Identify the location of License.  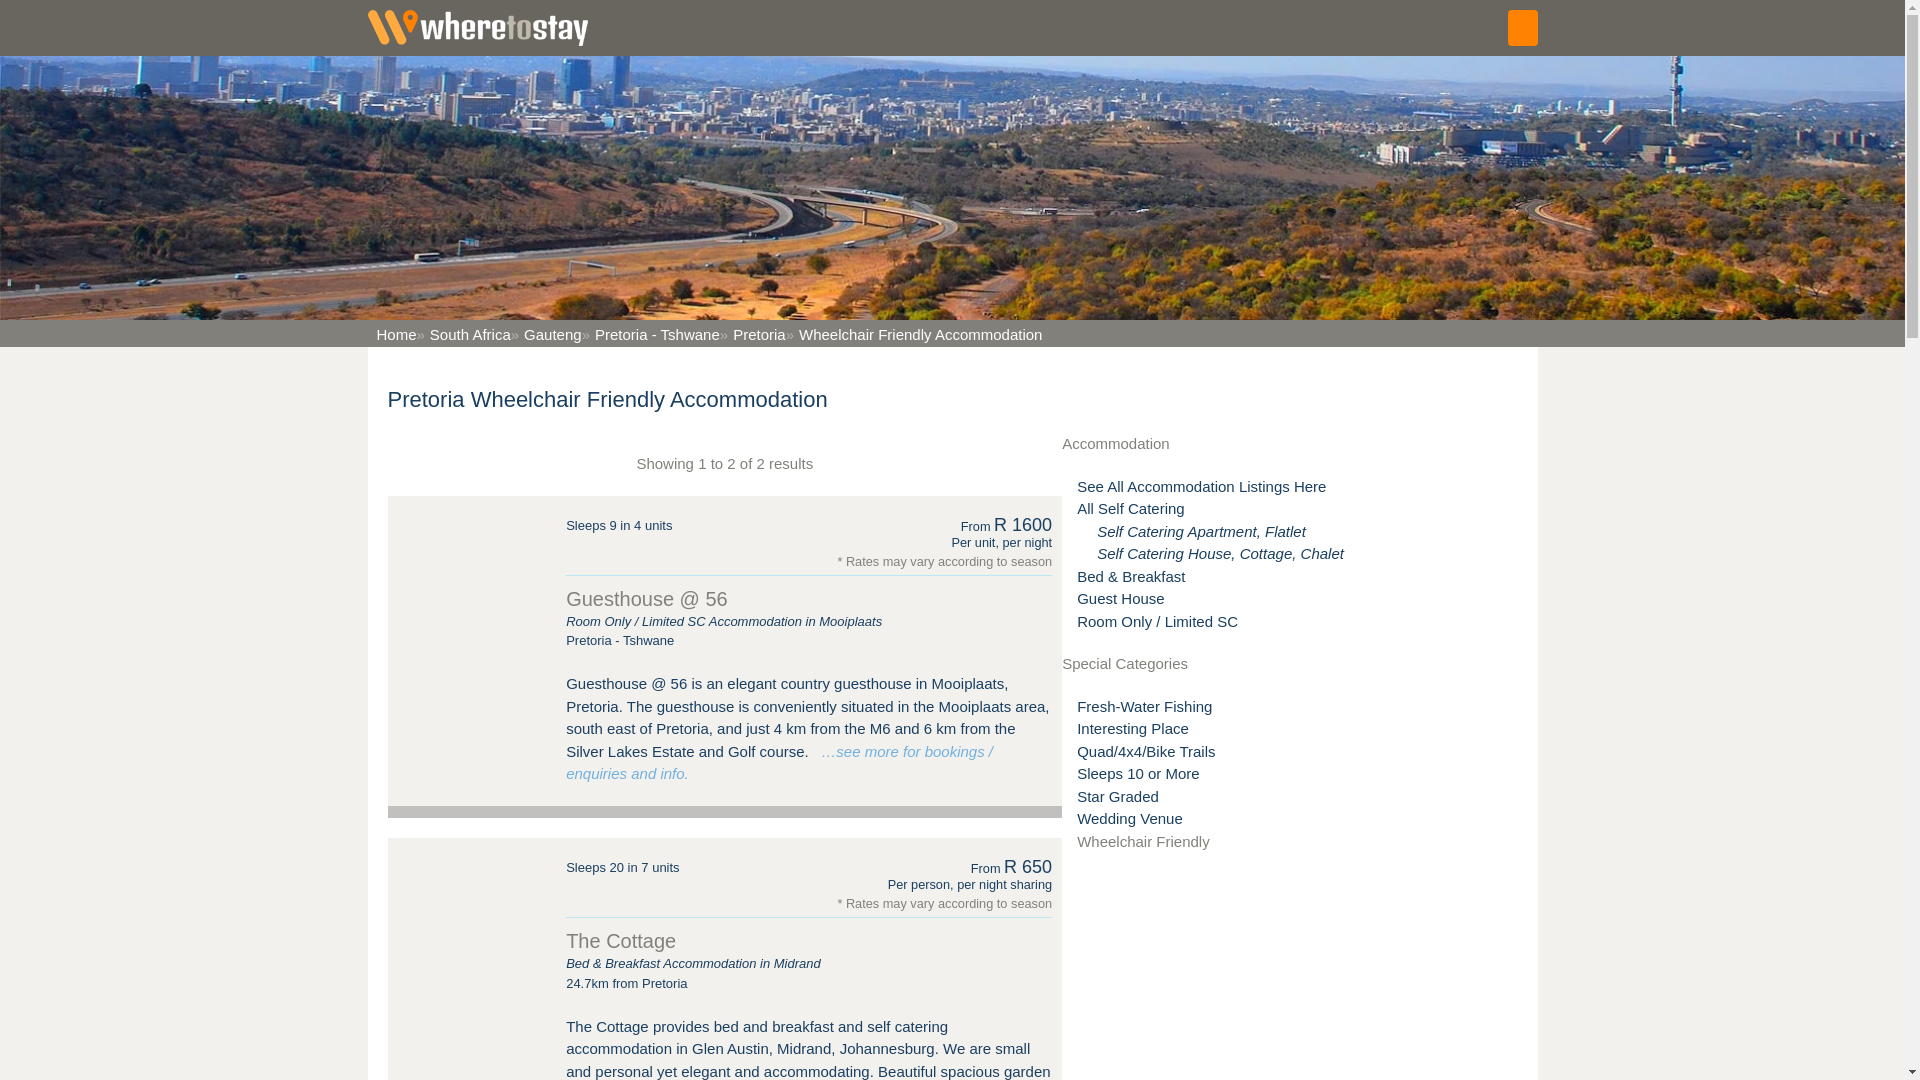
(406, 13).